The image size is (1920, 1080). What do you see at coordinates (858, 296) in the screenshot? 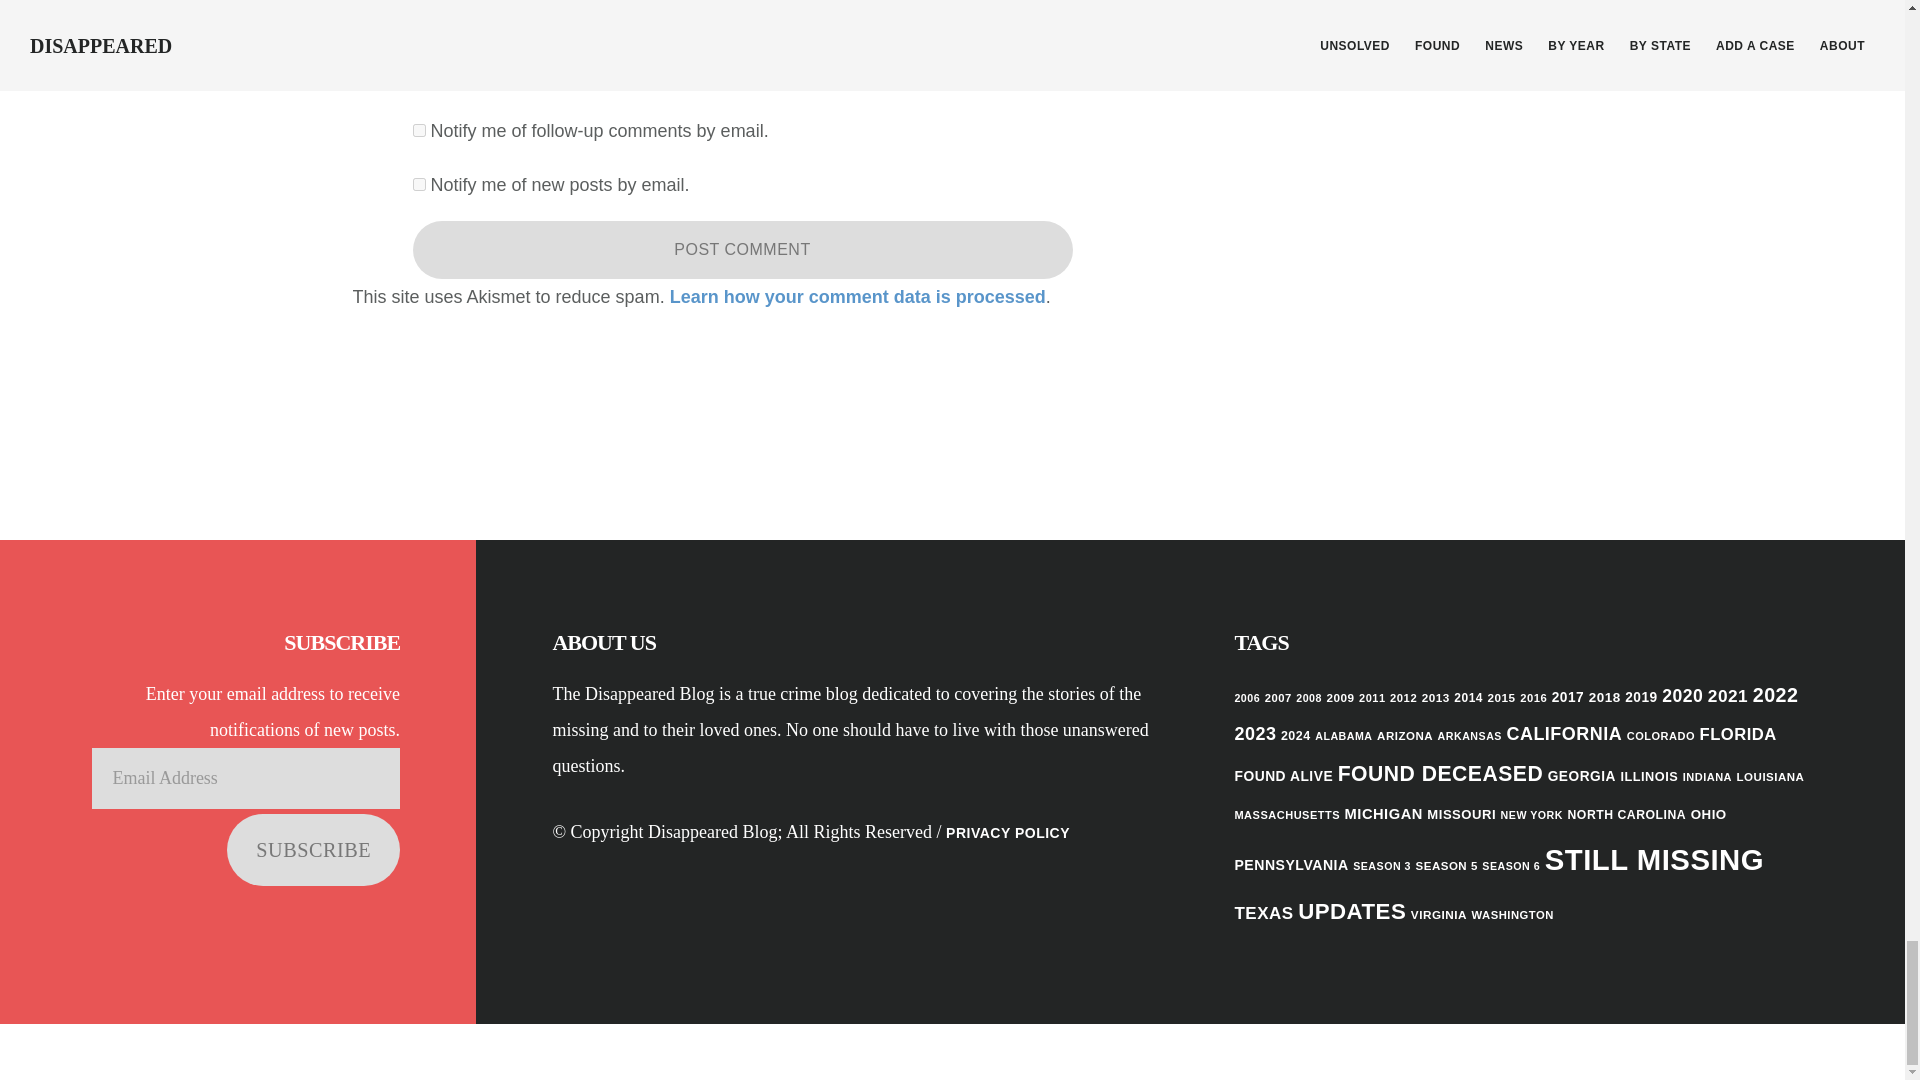
I see `Learn how your comment data is processed` at bounding box center [858, 296].